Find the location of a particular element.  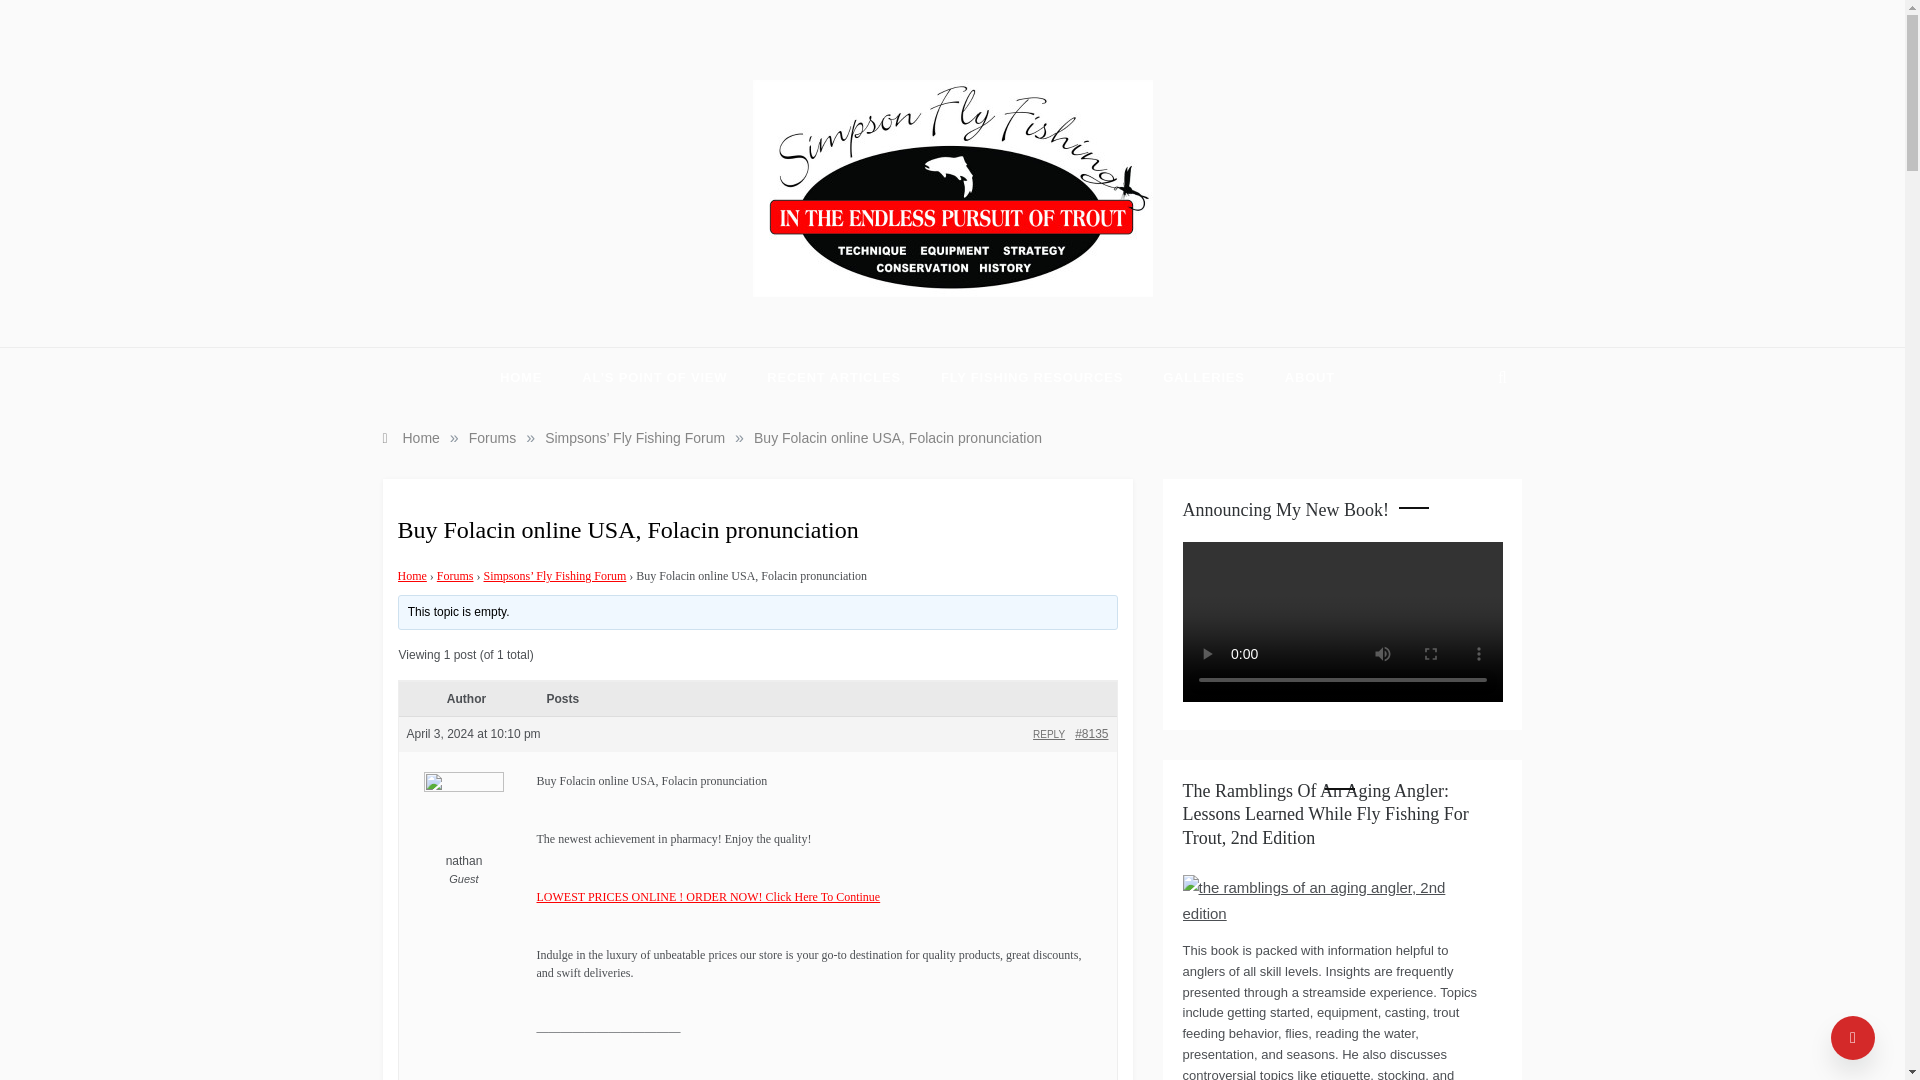

Forums is located at coordinates (456, 576).